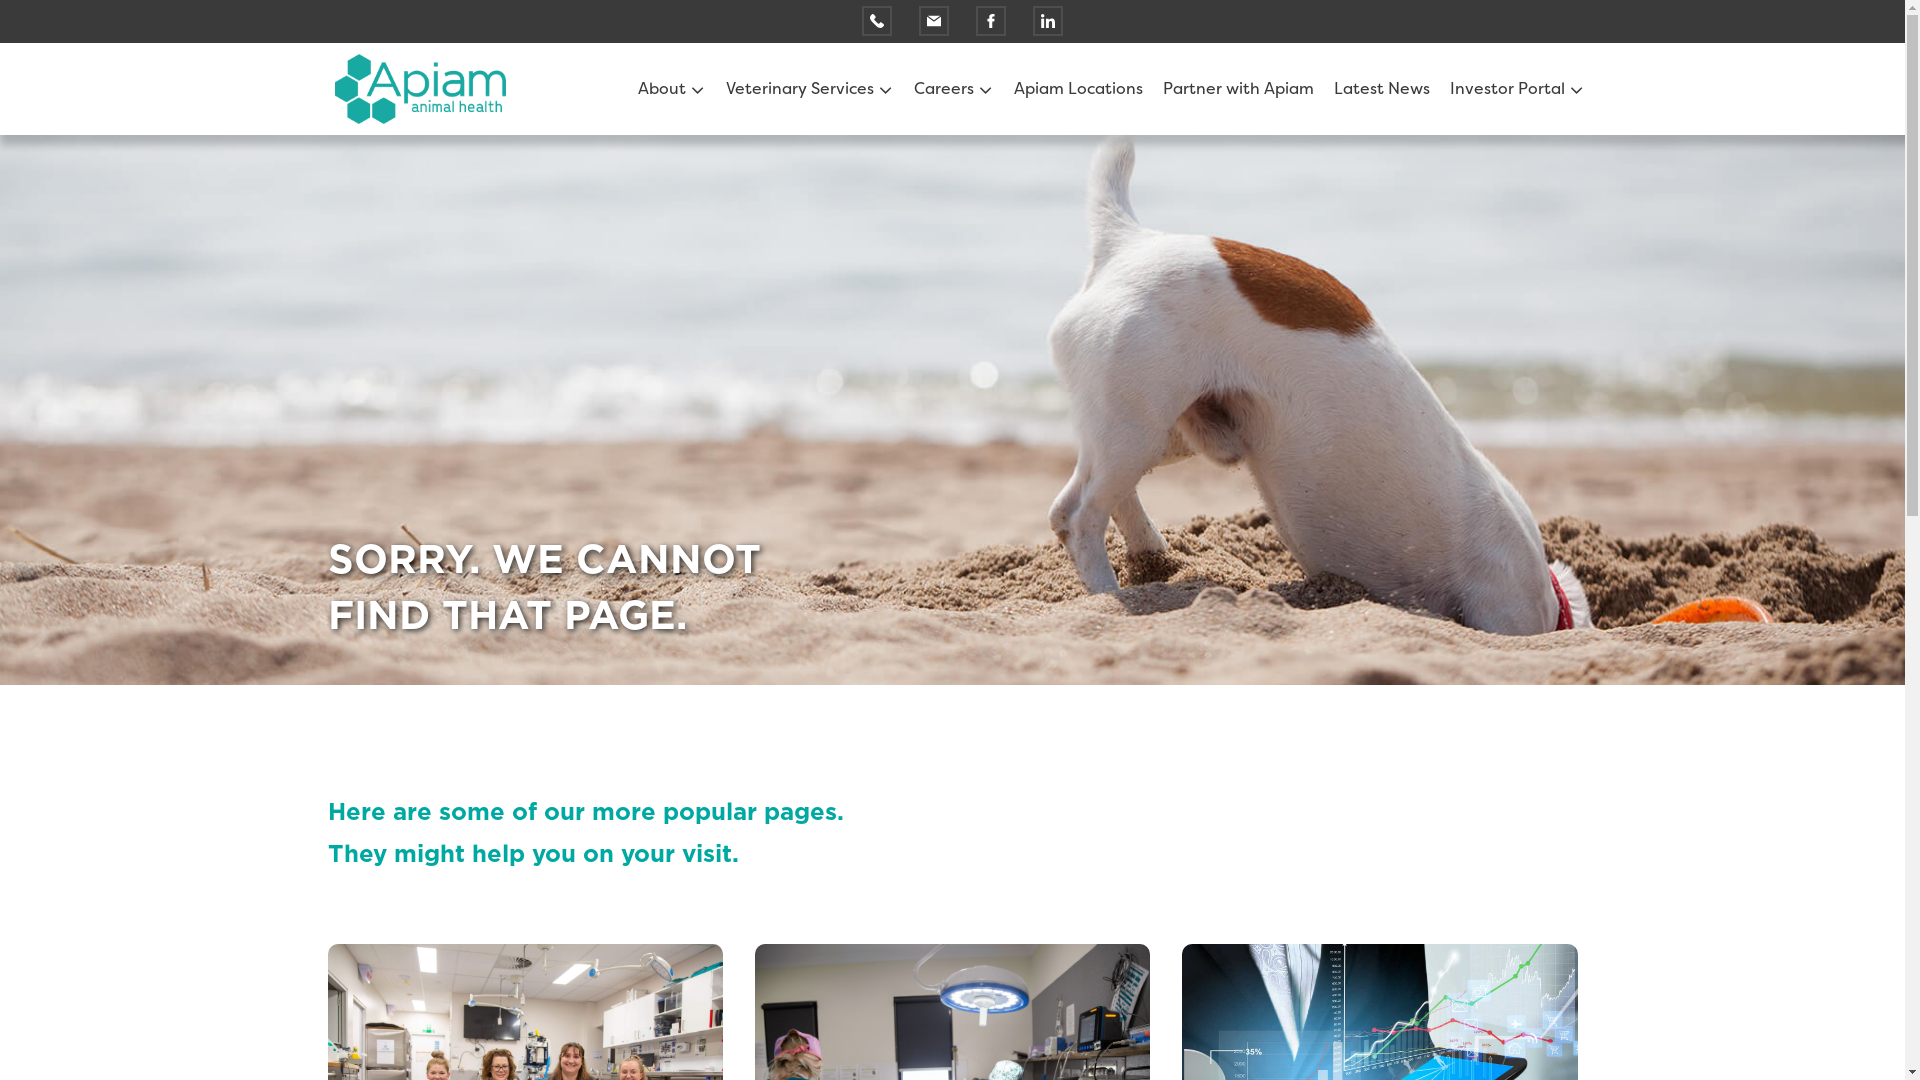 The height and width of the screenshot is (1080, 1920). I want to click on Veterinary Services, so click(802, 88).